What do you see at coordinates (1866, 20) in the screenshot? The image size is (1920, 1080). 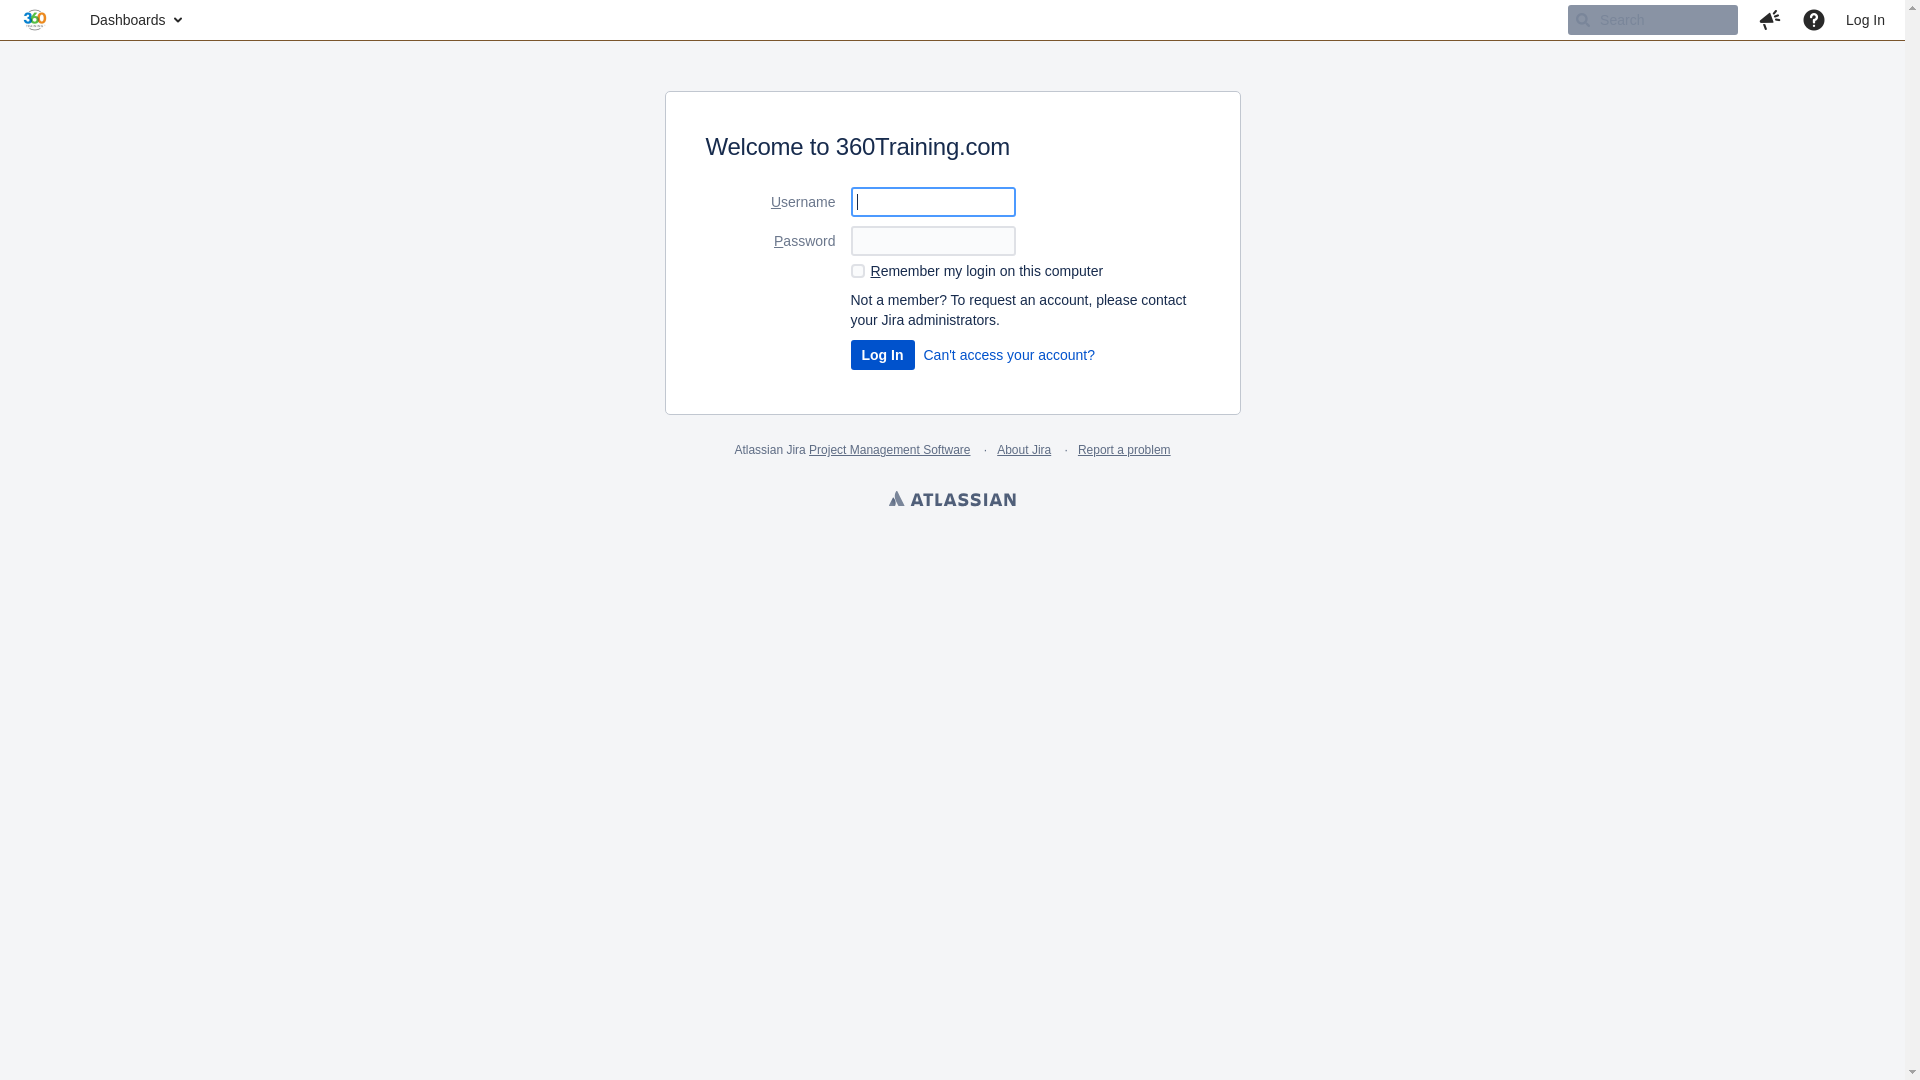 I see `Log In` at bounding box center [1866, 20].